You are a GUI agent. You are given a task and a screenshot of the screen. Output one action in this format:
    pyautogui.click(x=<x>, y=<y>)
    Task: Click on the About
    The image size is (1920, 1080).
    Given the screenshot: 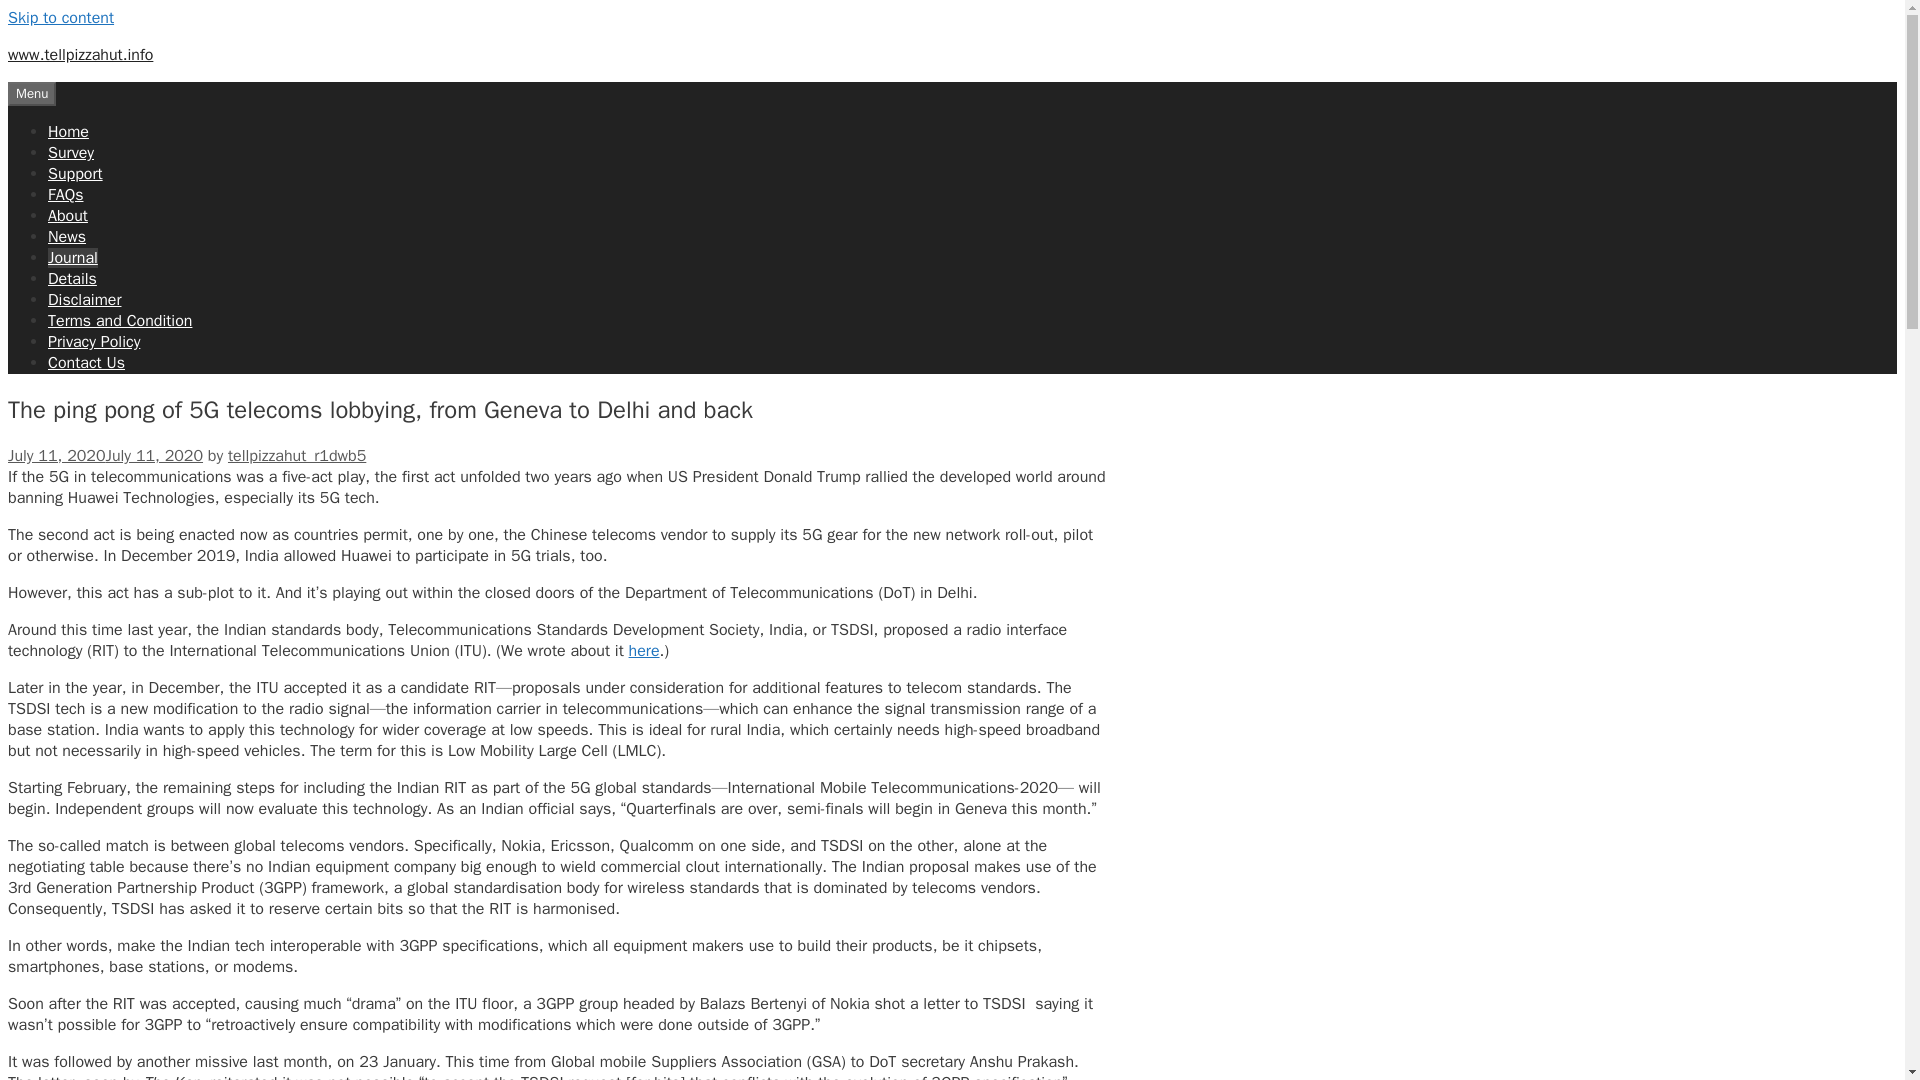 What is the action you would take?
    pyautogui.click(x=68, y=216)
    